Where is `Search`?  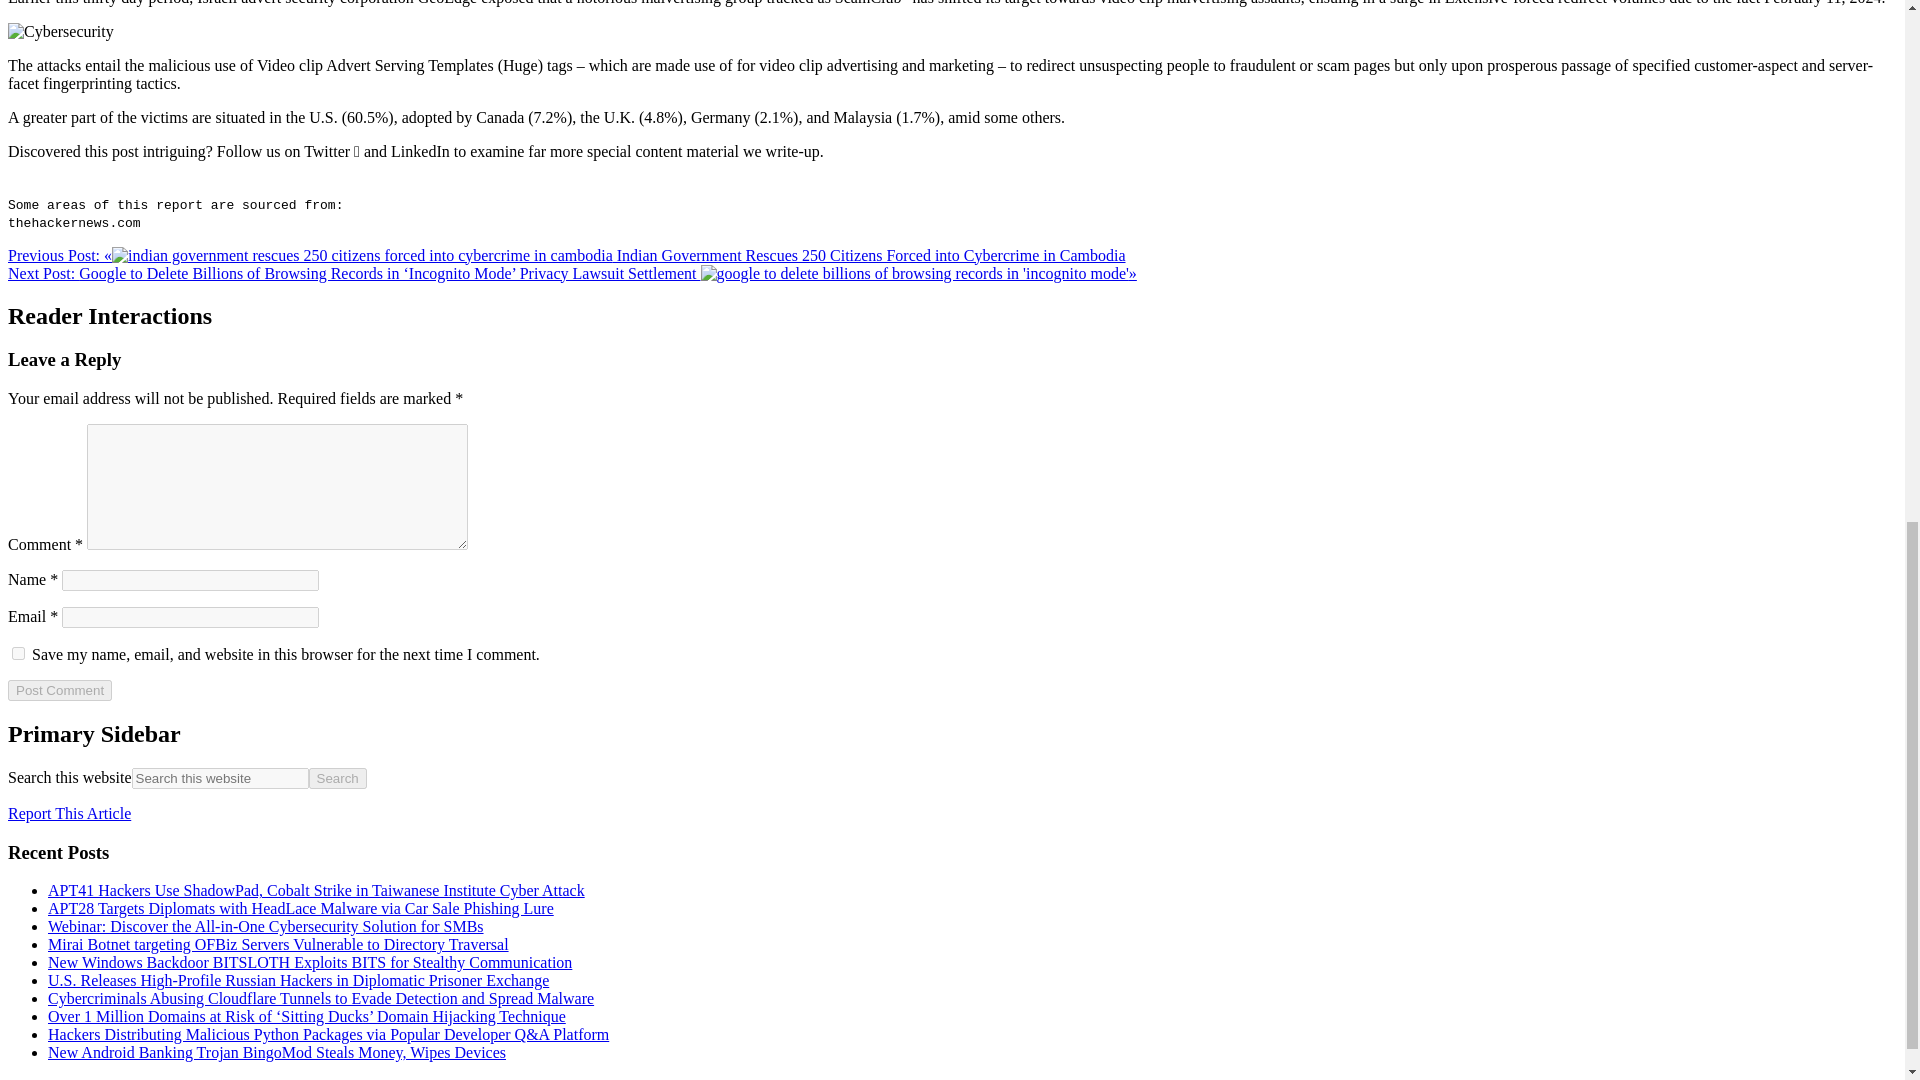 Search is located at coordinates (338, 778).